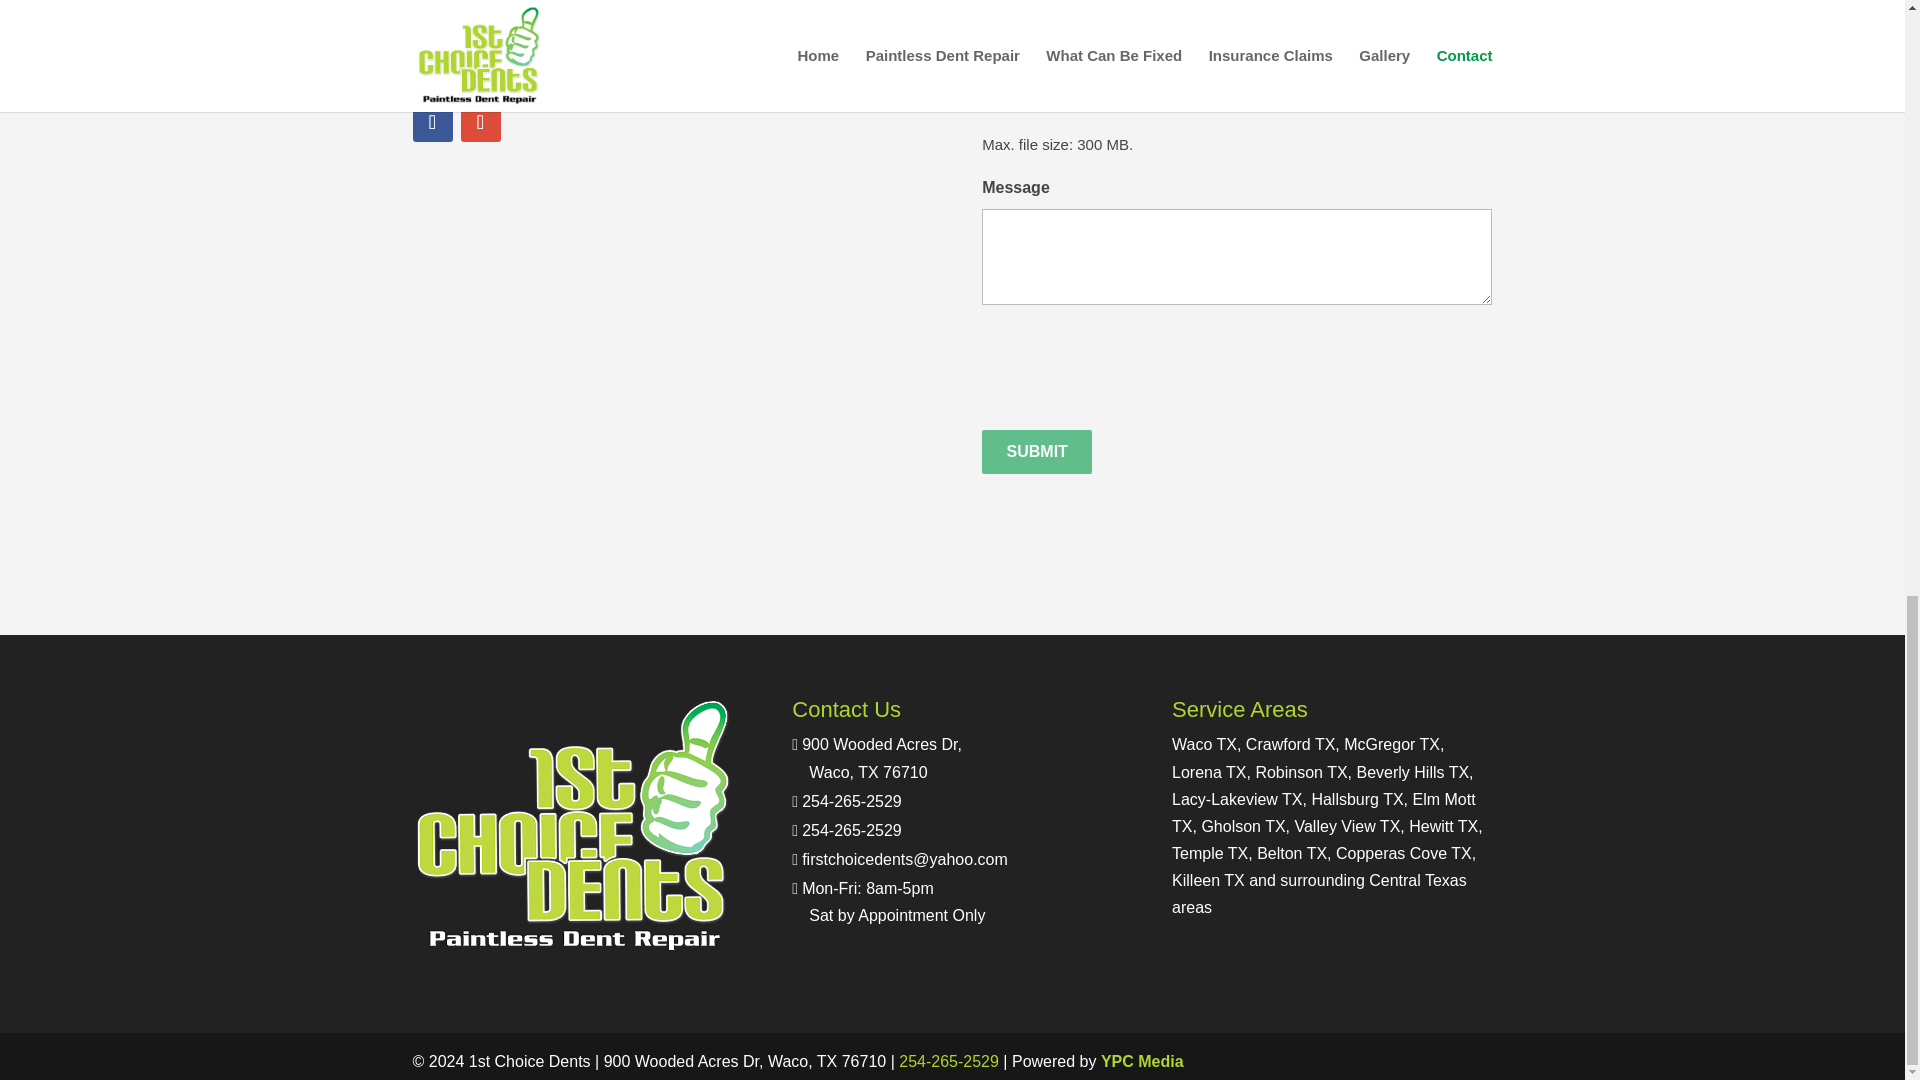 This screenshot has height=1080, width=1920. Describe the element at coordinates (1036, 452) in the screenshot. I see `reCAPTCHA` at that location.